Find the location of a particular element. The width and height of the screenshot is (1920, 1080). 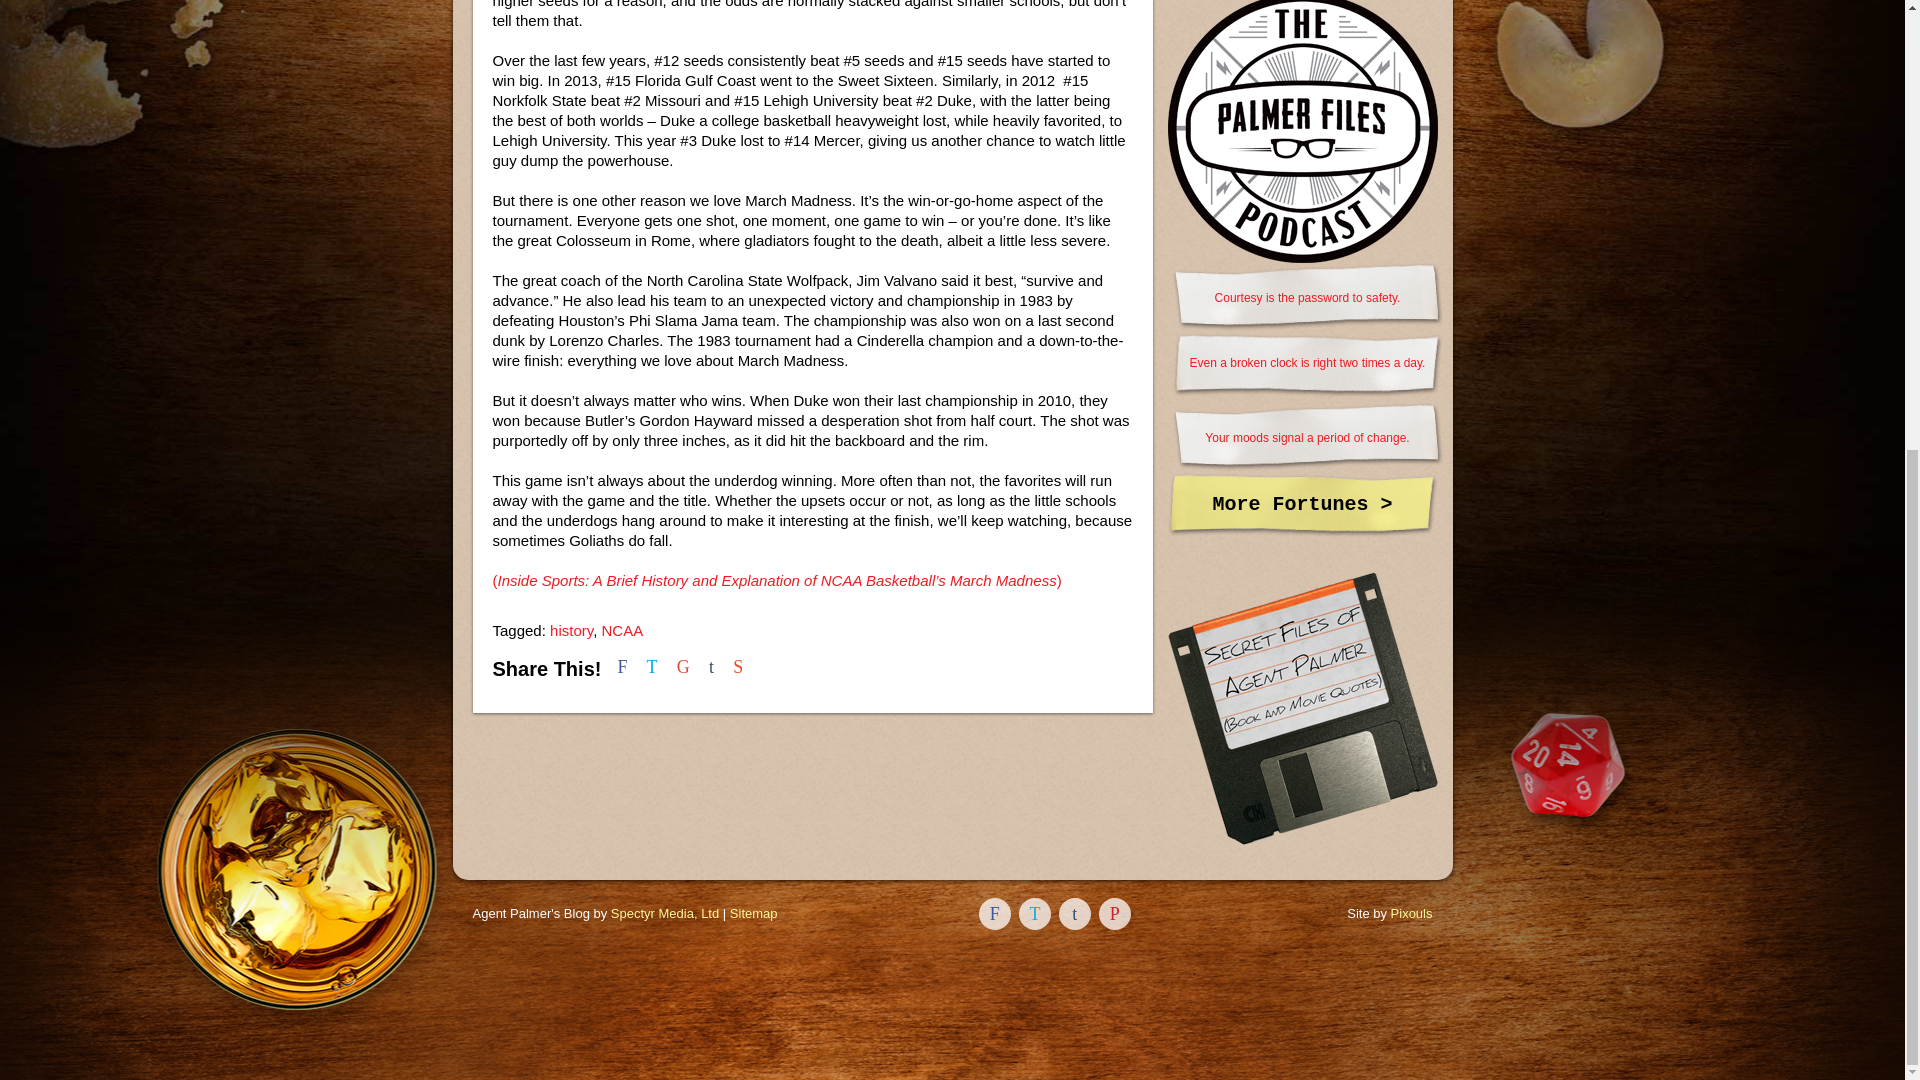

Even a broken clock is right two times a day. is located at coordinates (1306, 367).